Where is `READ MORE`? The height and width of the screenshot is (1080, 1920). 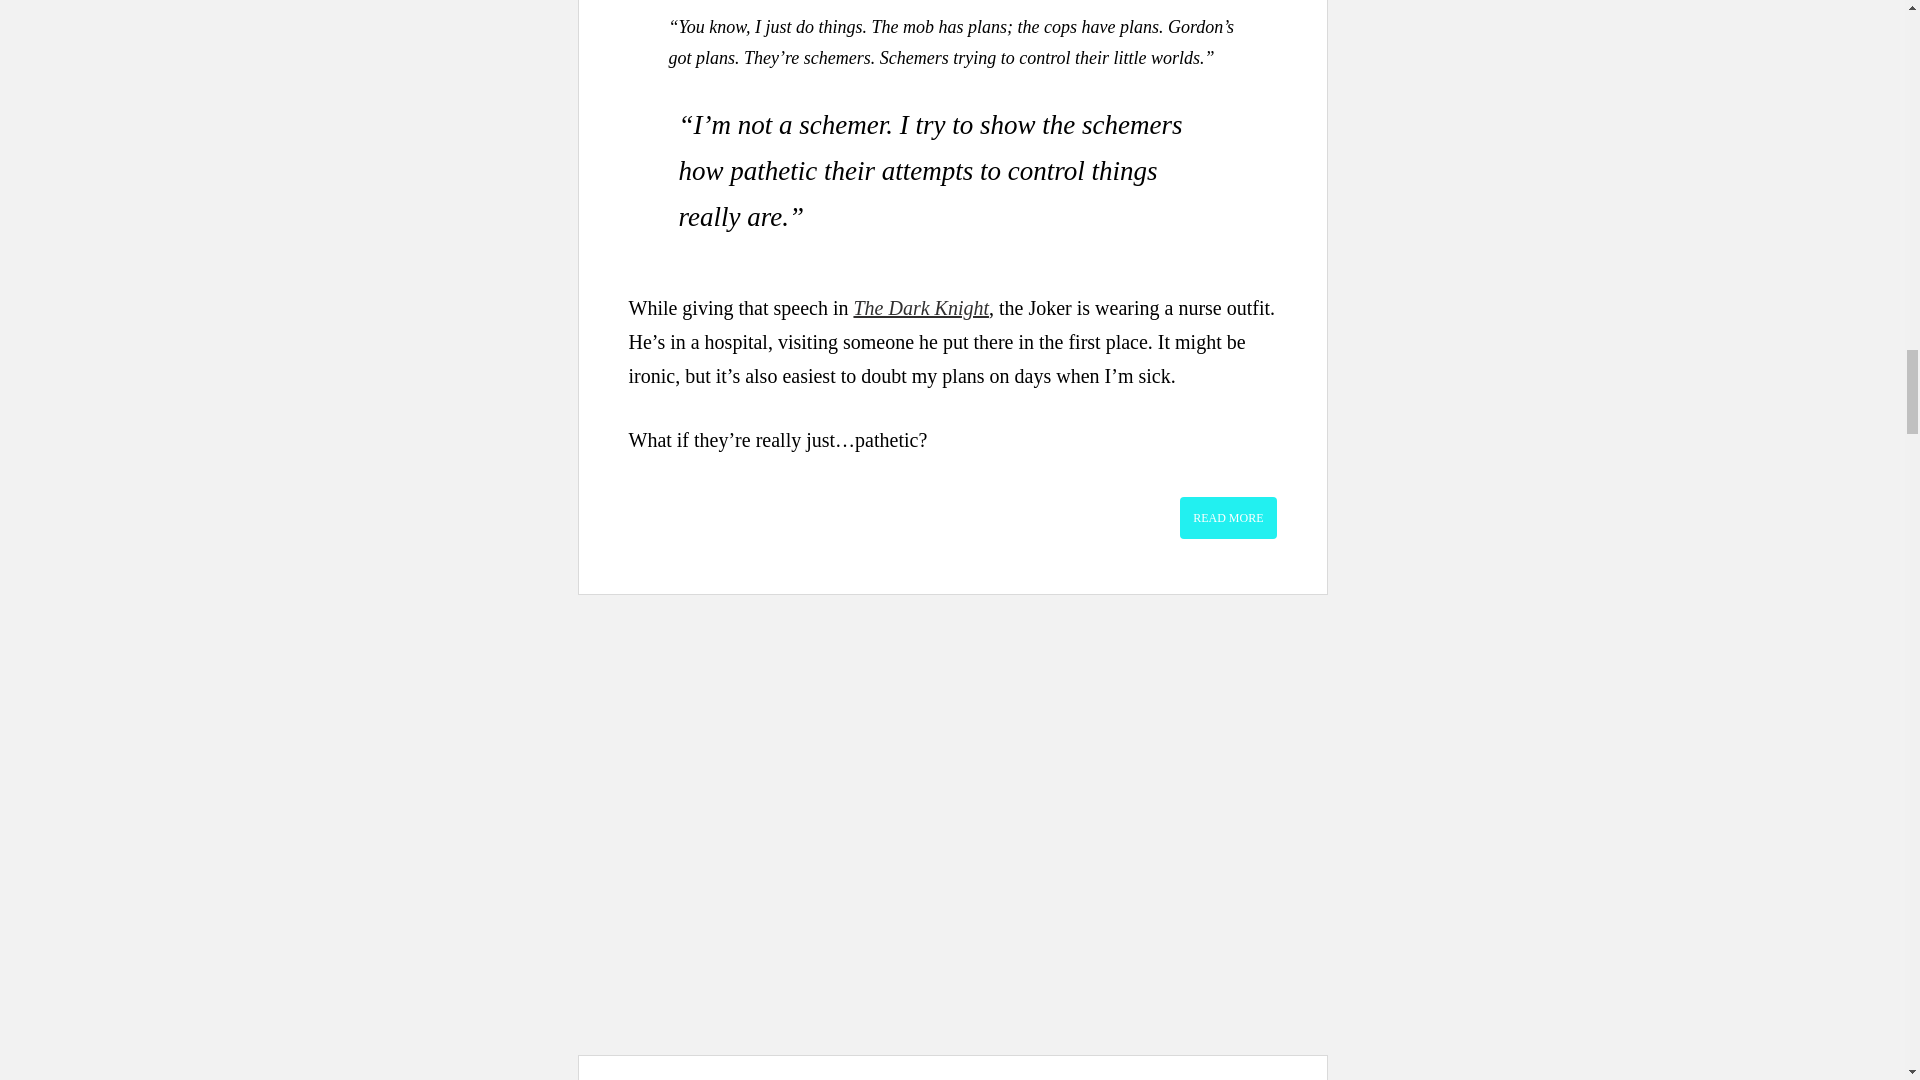
READ MORE is located at coordinates (1228, 517).